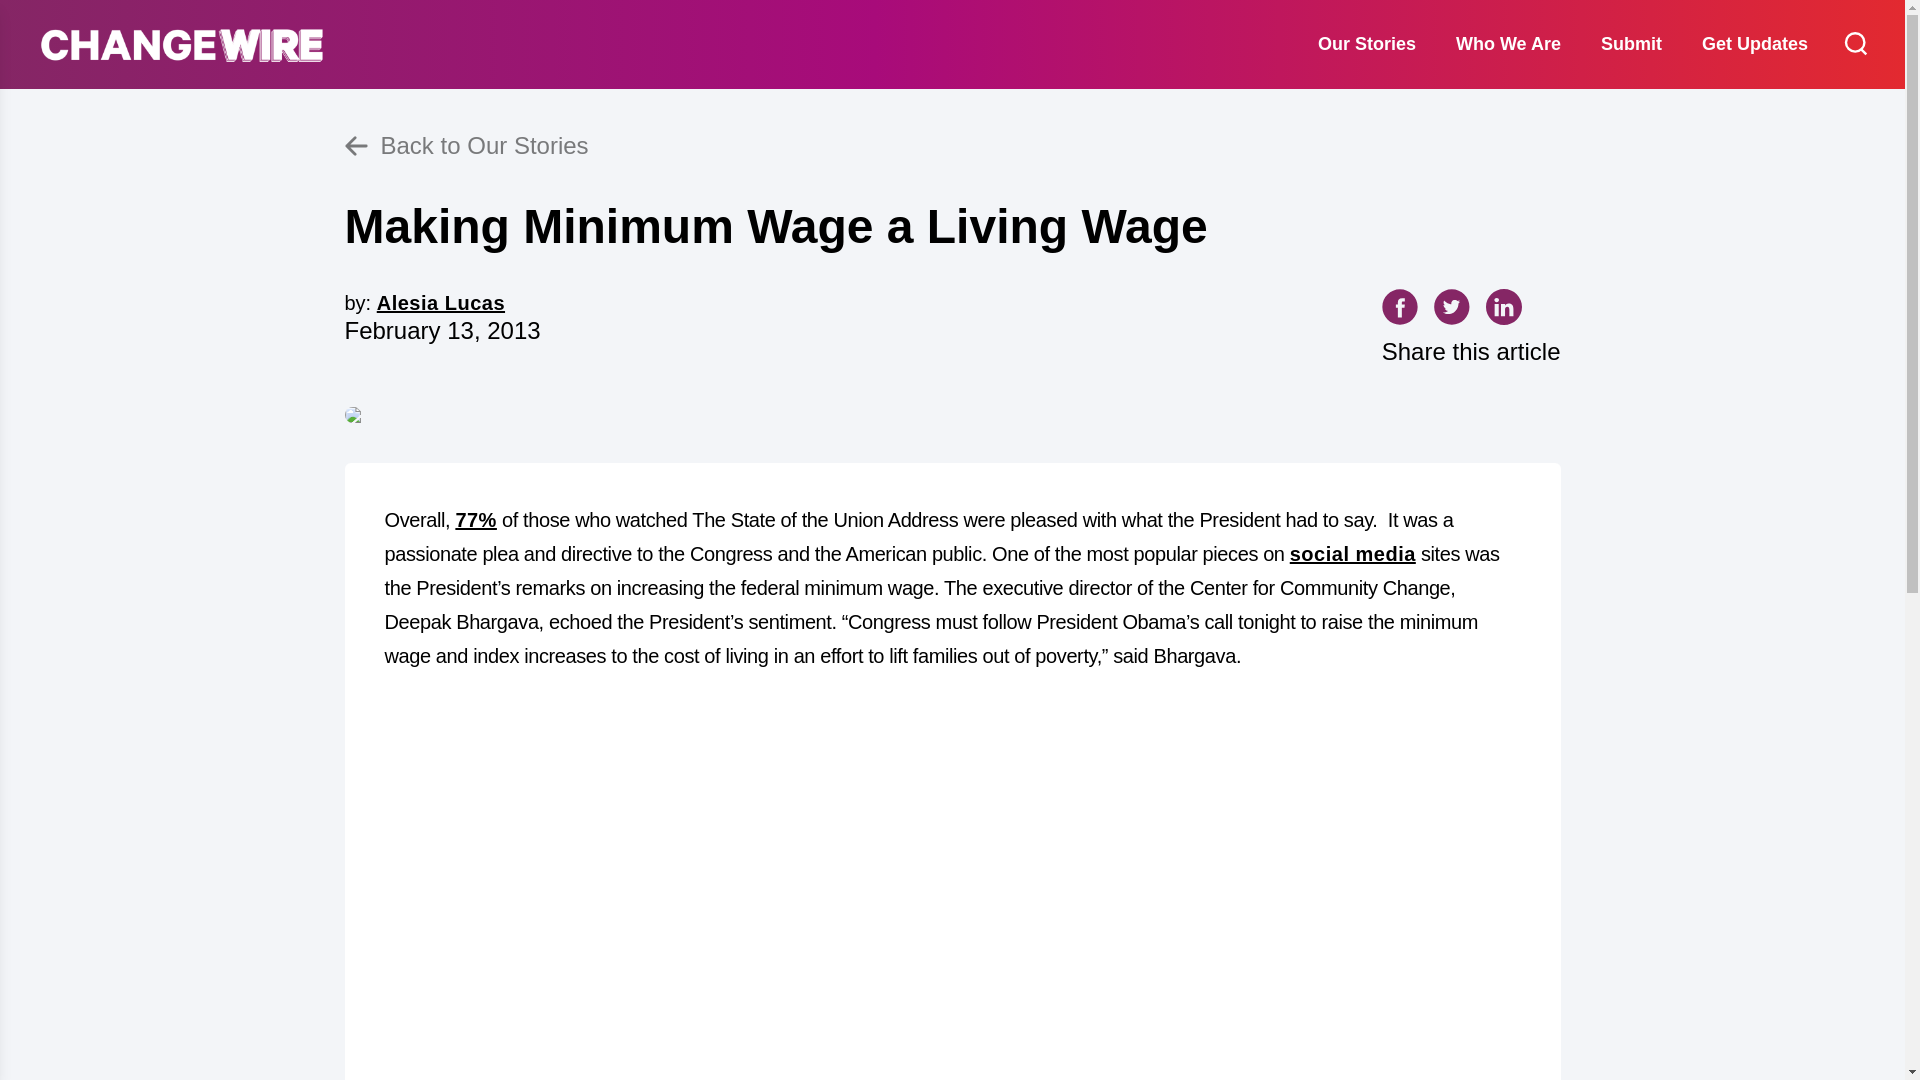 Image resolution: width=1920 pixels, height=1080 pixels. What do you see at coordinates (951, 146) in the screenshot?
I see `Back to Our Stories` at bounding box center [951, 146].